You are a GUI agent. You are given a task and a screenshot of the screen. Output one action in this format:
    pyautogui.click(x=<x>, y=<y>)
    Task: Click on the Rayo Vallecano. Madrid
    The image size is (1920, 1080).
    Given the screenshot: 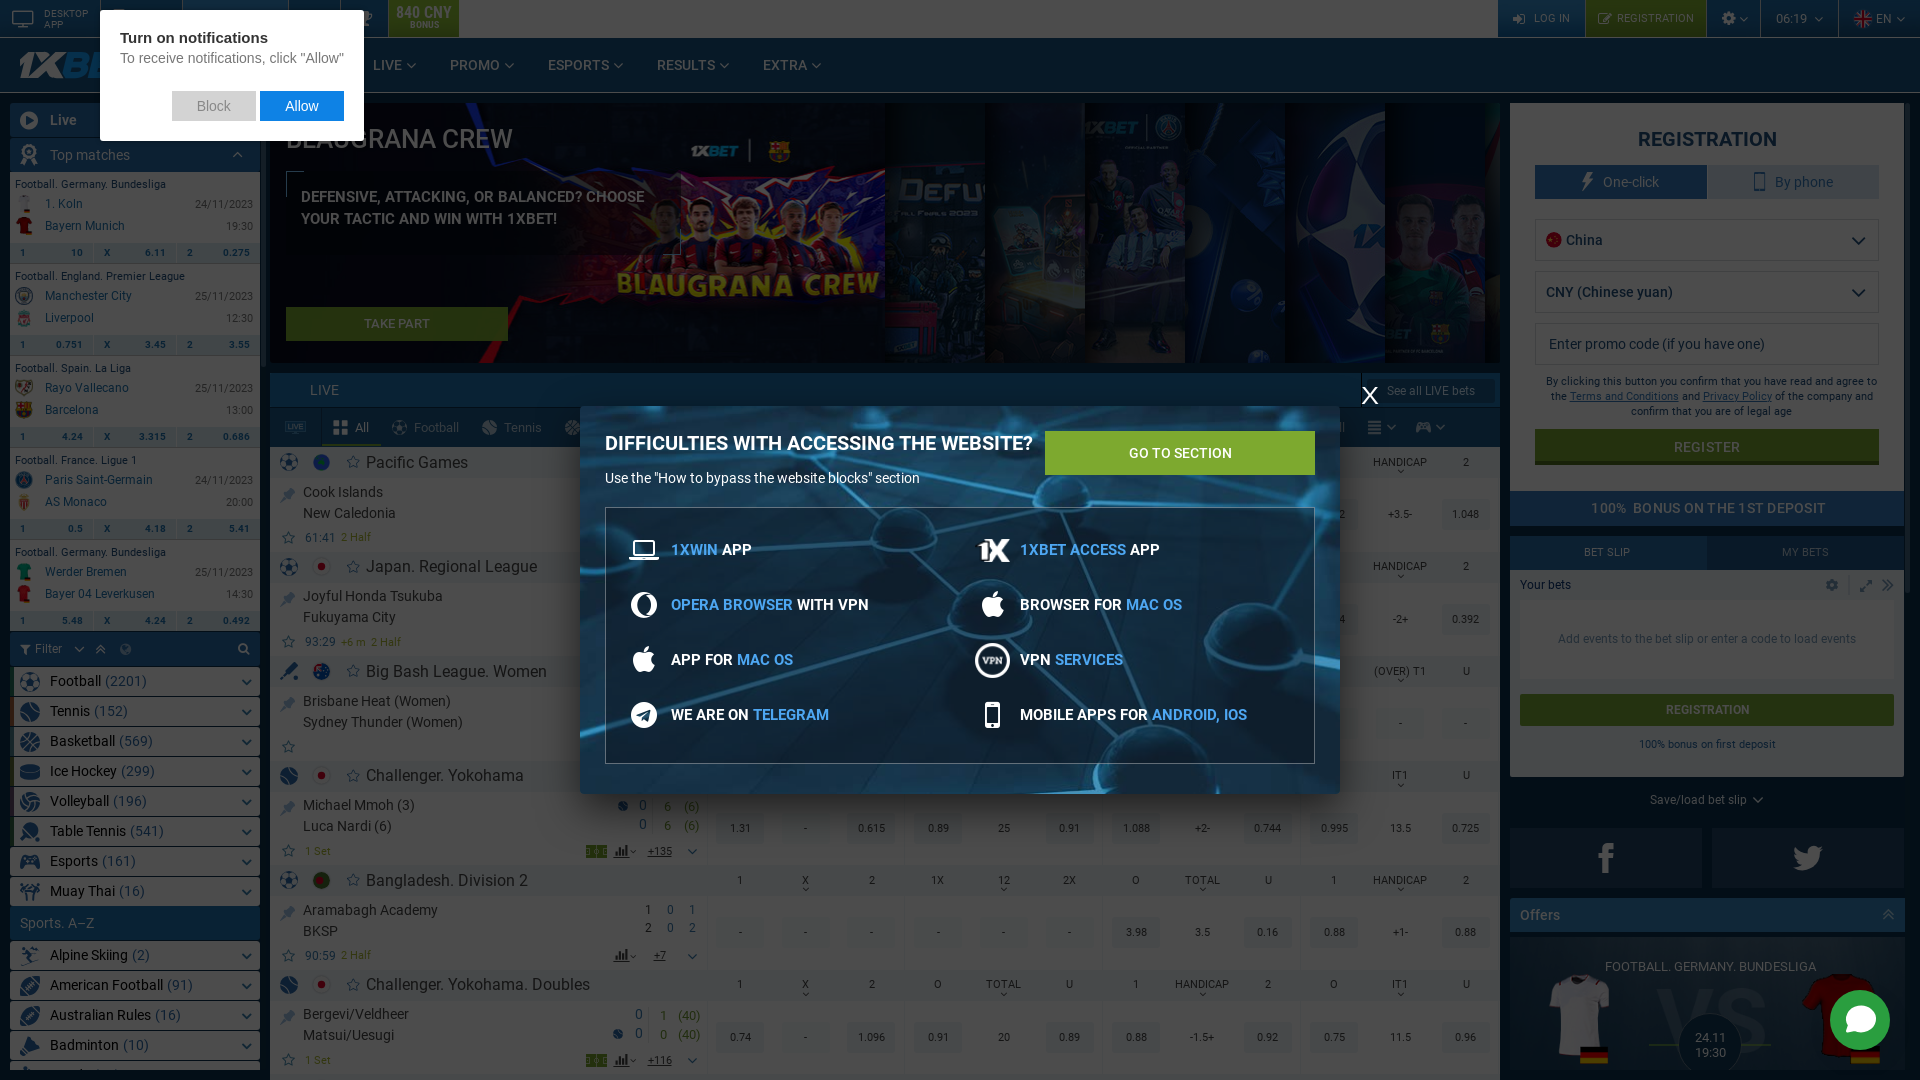 What is the action you would take?
    pyautogui.click(x=24, y=388)
    